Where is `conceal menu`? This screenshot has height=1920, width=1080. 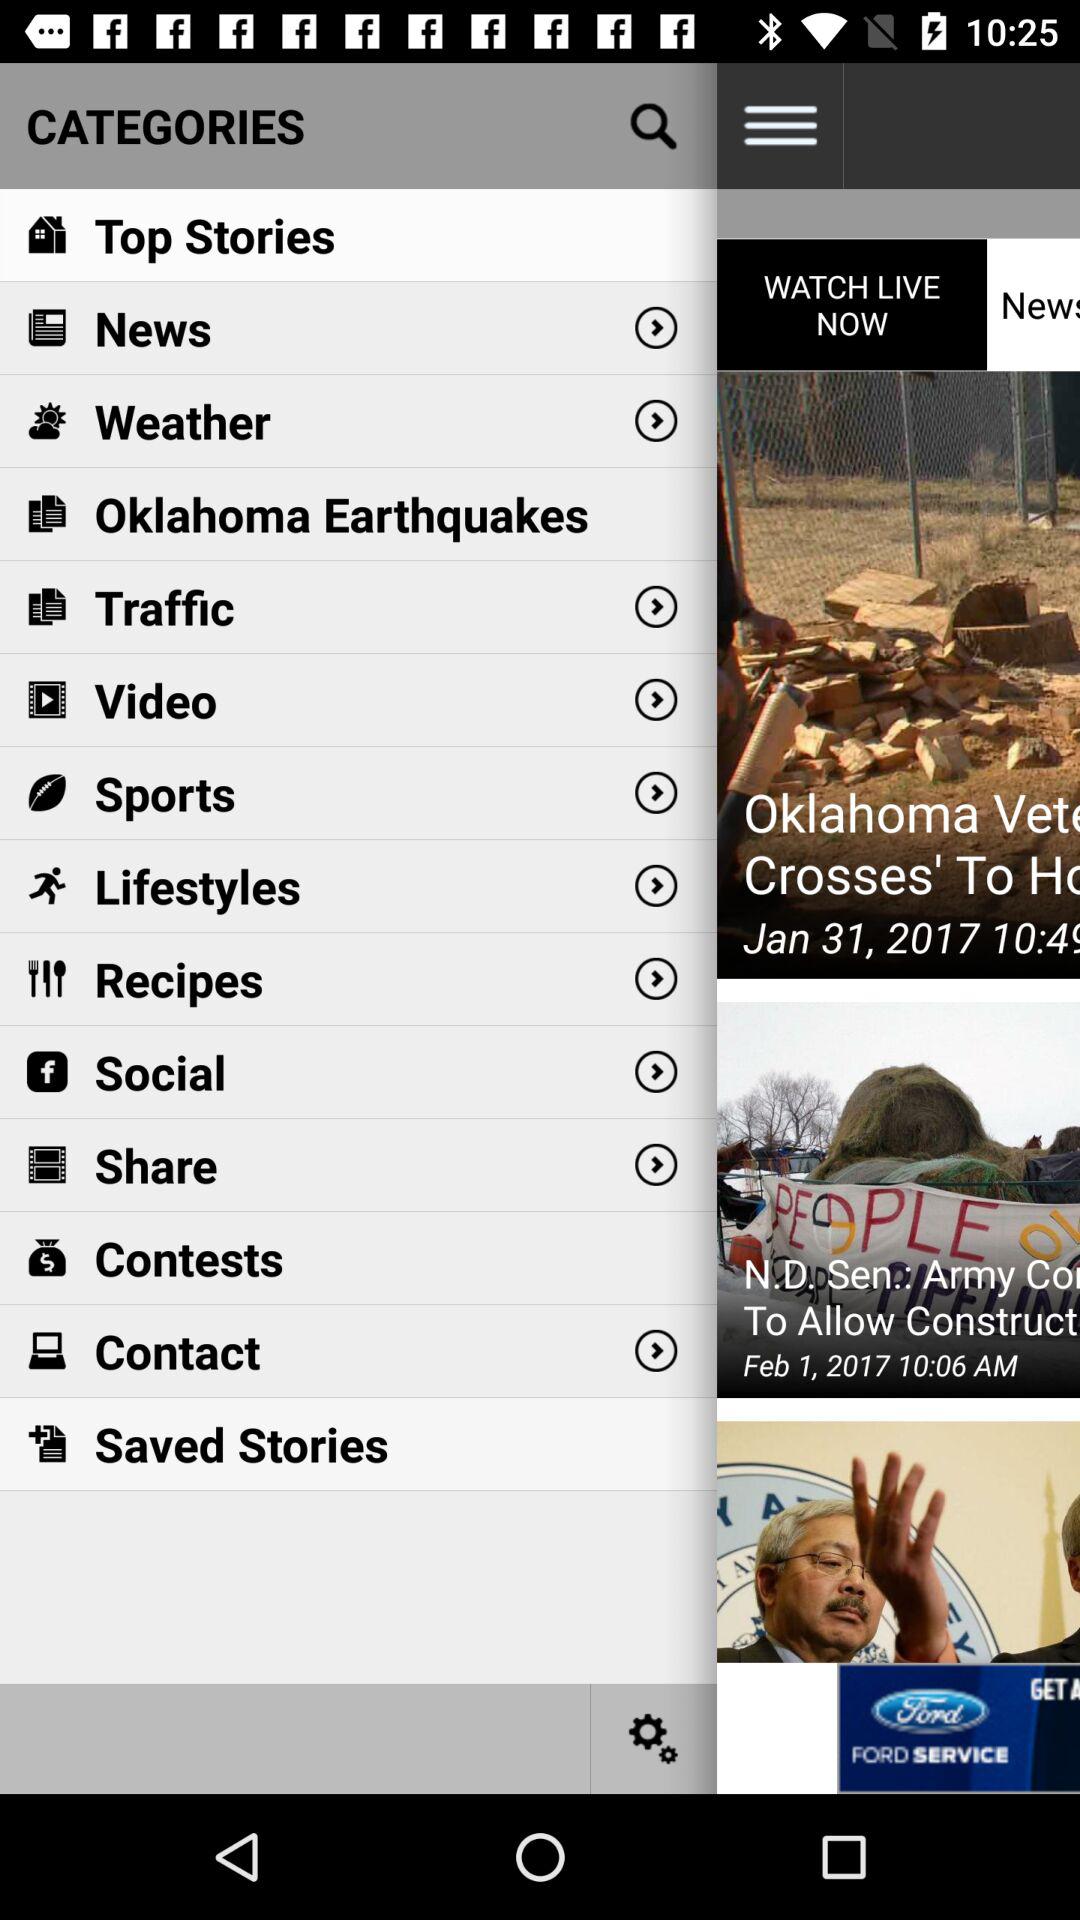
conceal menu is located at coordinates (780, 126).